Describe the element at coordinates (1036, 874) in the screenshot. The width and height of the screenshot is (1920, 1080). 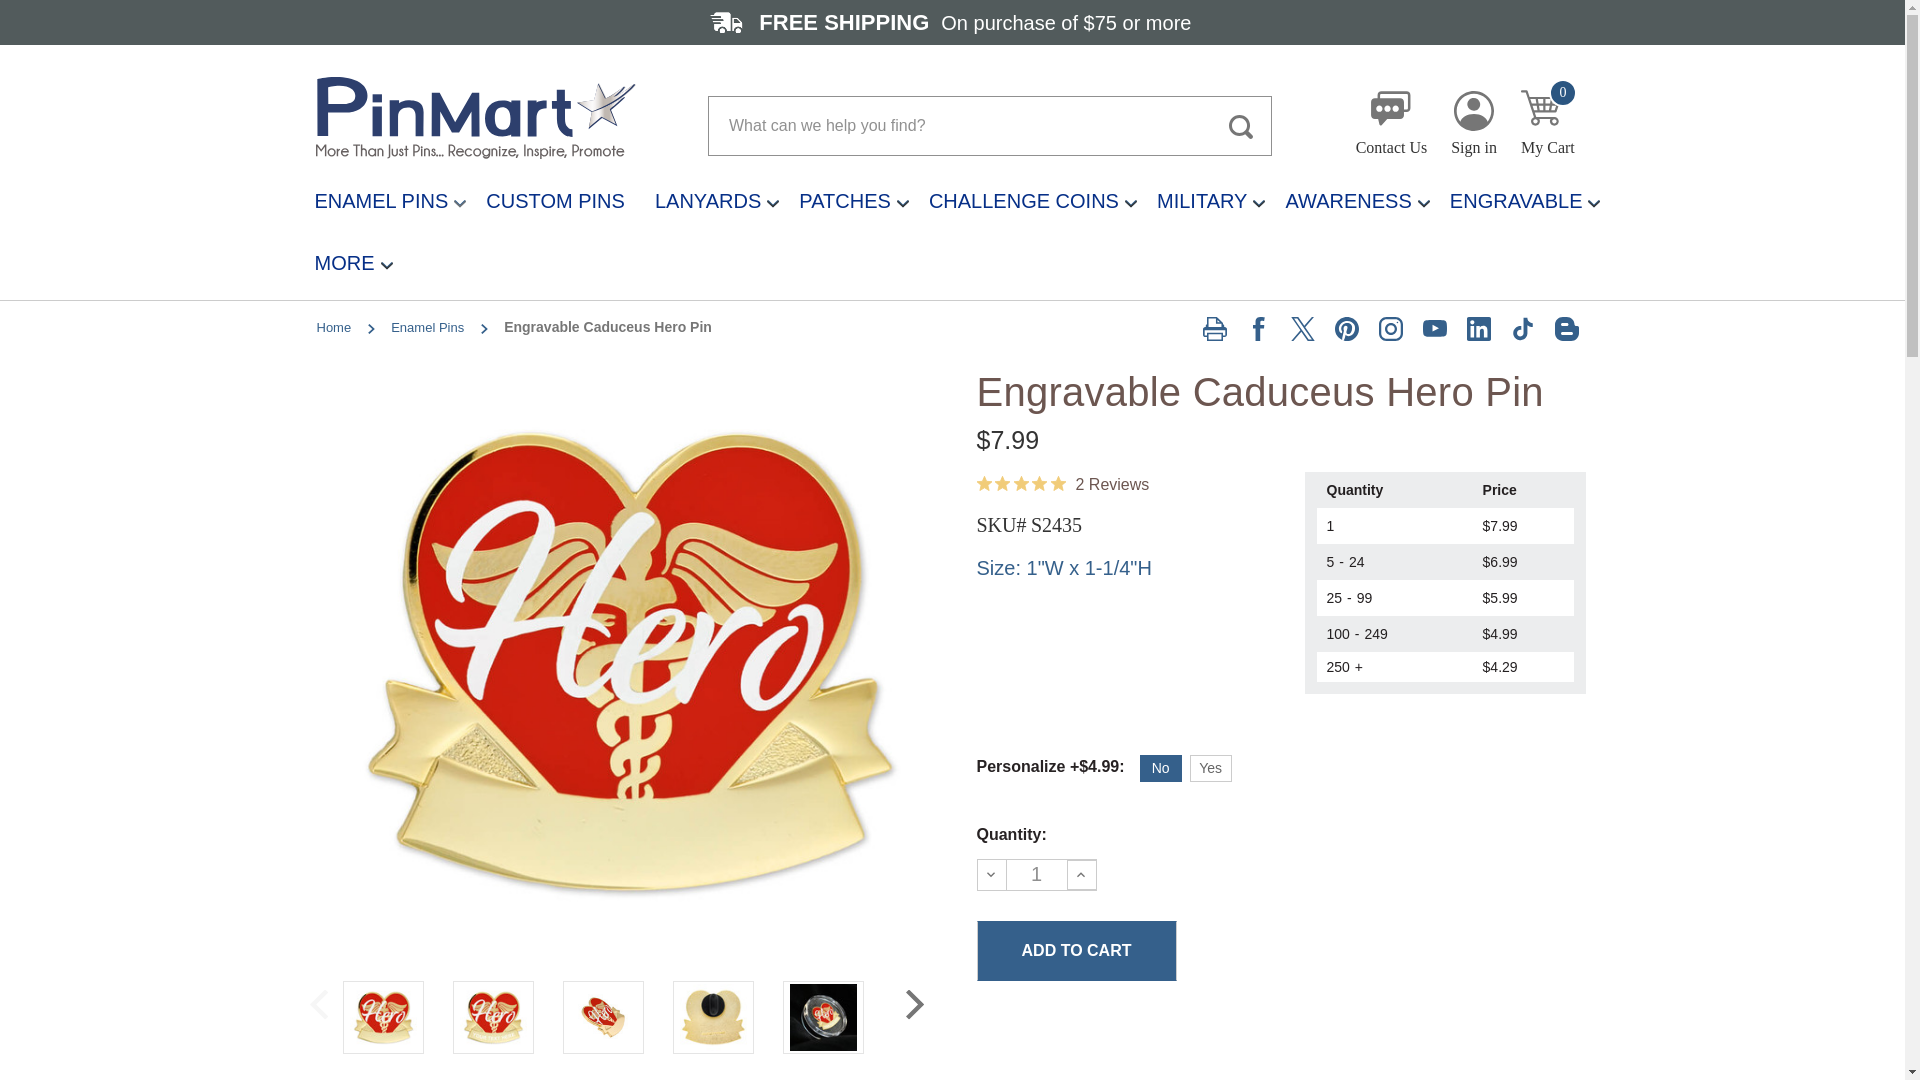
I see `Engravable Caduceus Hero Pin Front` at that location.